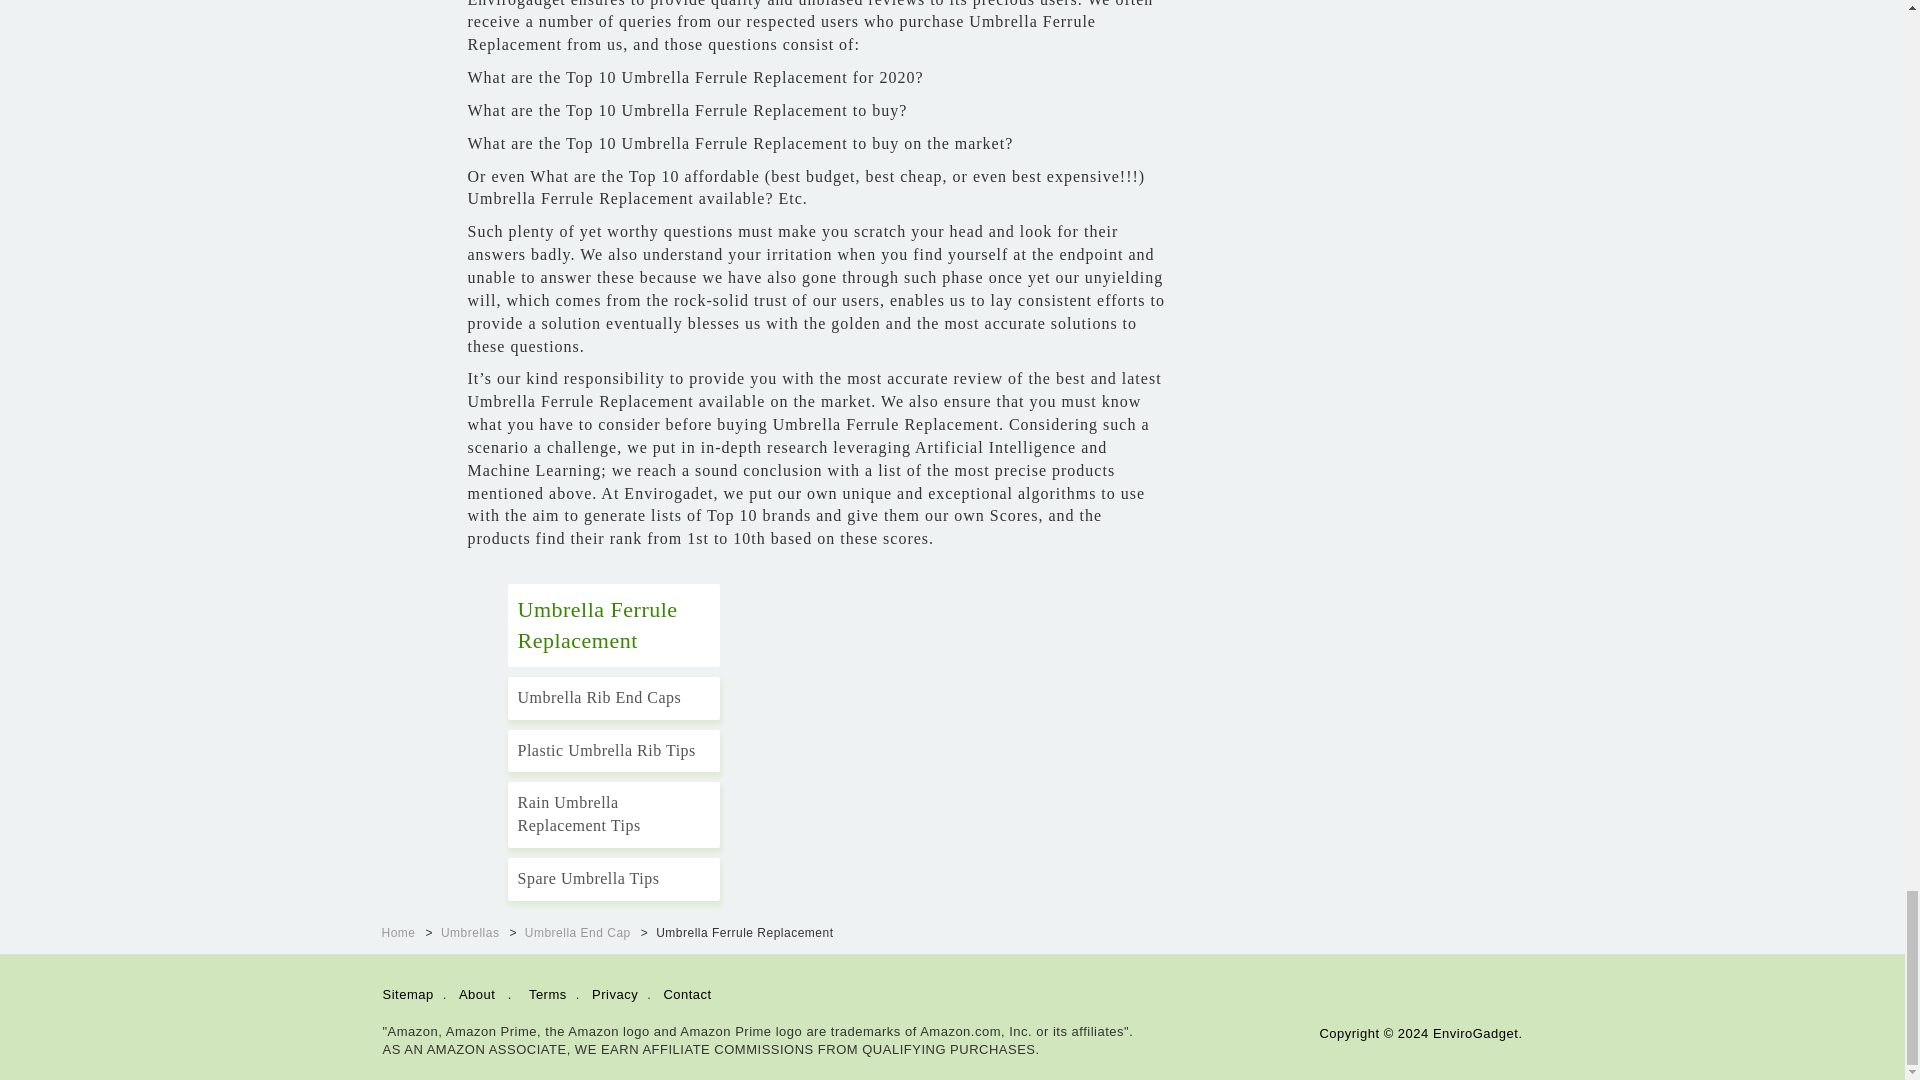  What do you see at coordinates (614, 698) in the screenshot?
I see `Umbrella Rib End Caps` at bounding box center [614, 698].